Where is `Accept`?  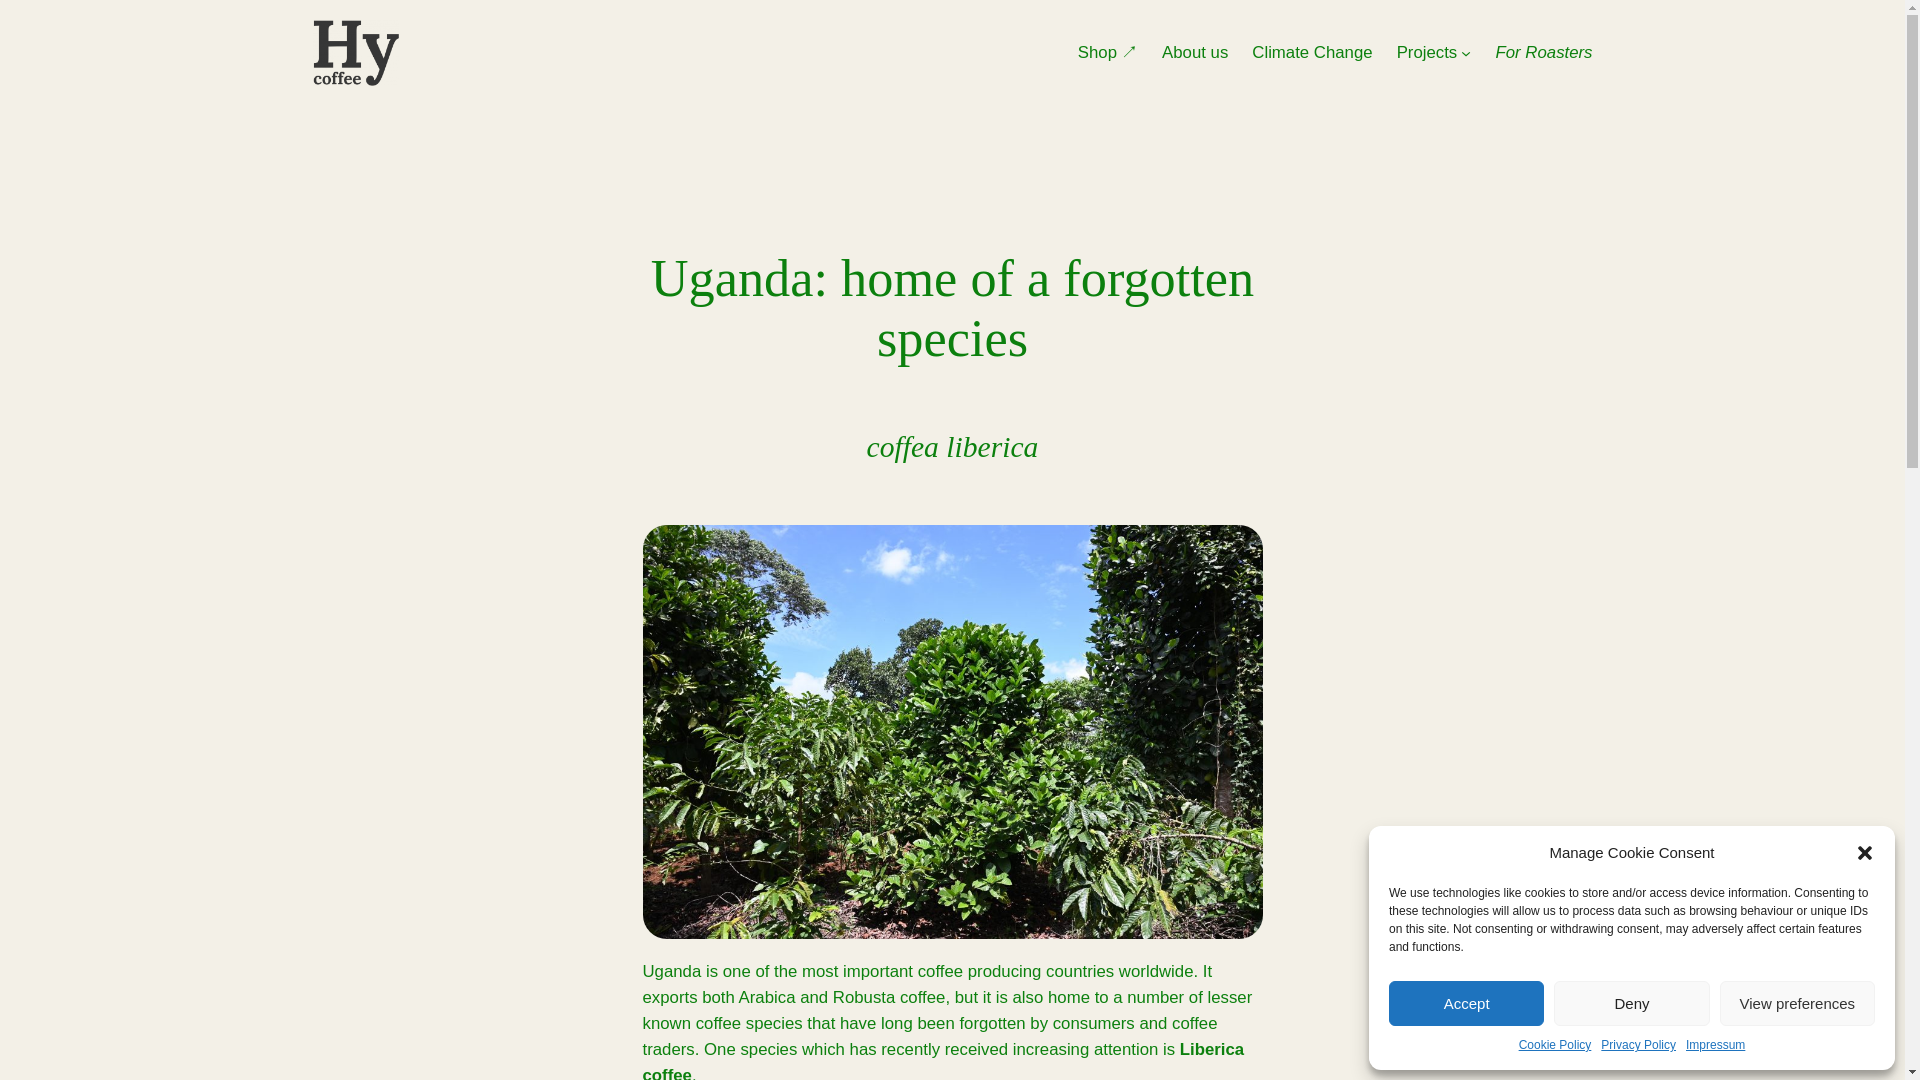 Accept is located at coordinates (1466, 1003).